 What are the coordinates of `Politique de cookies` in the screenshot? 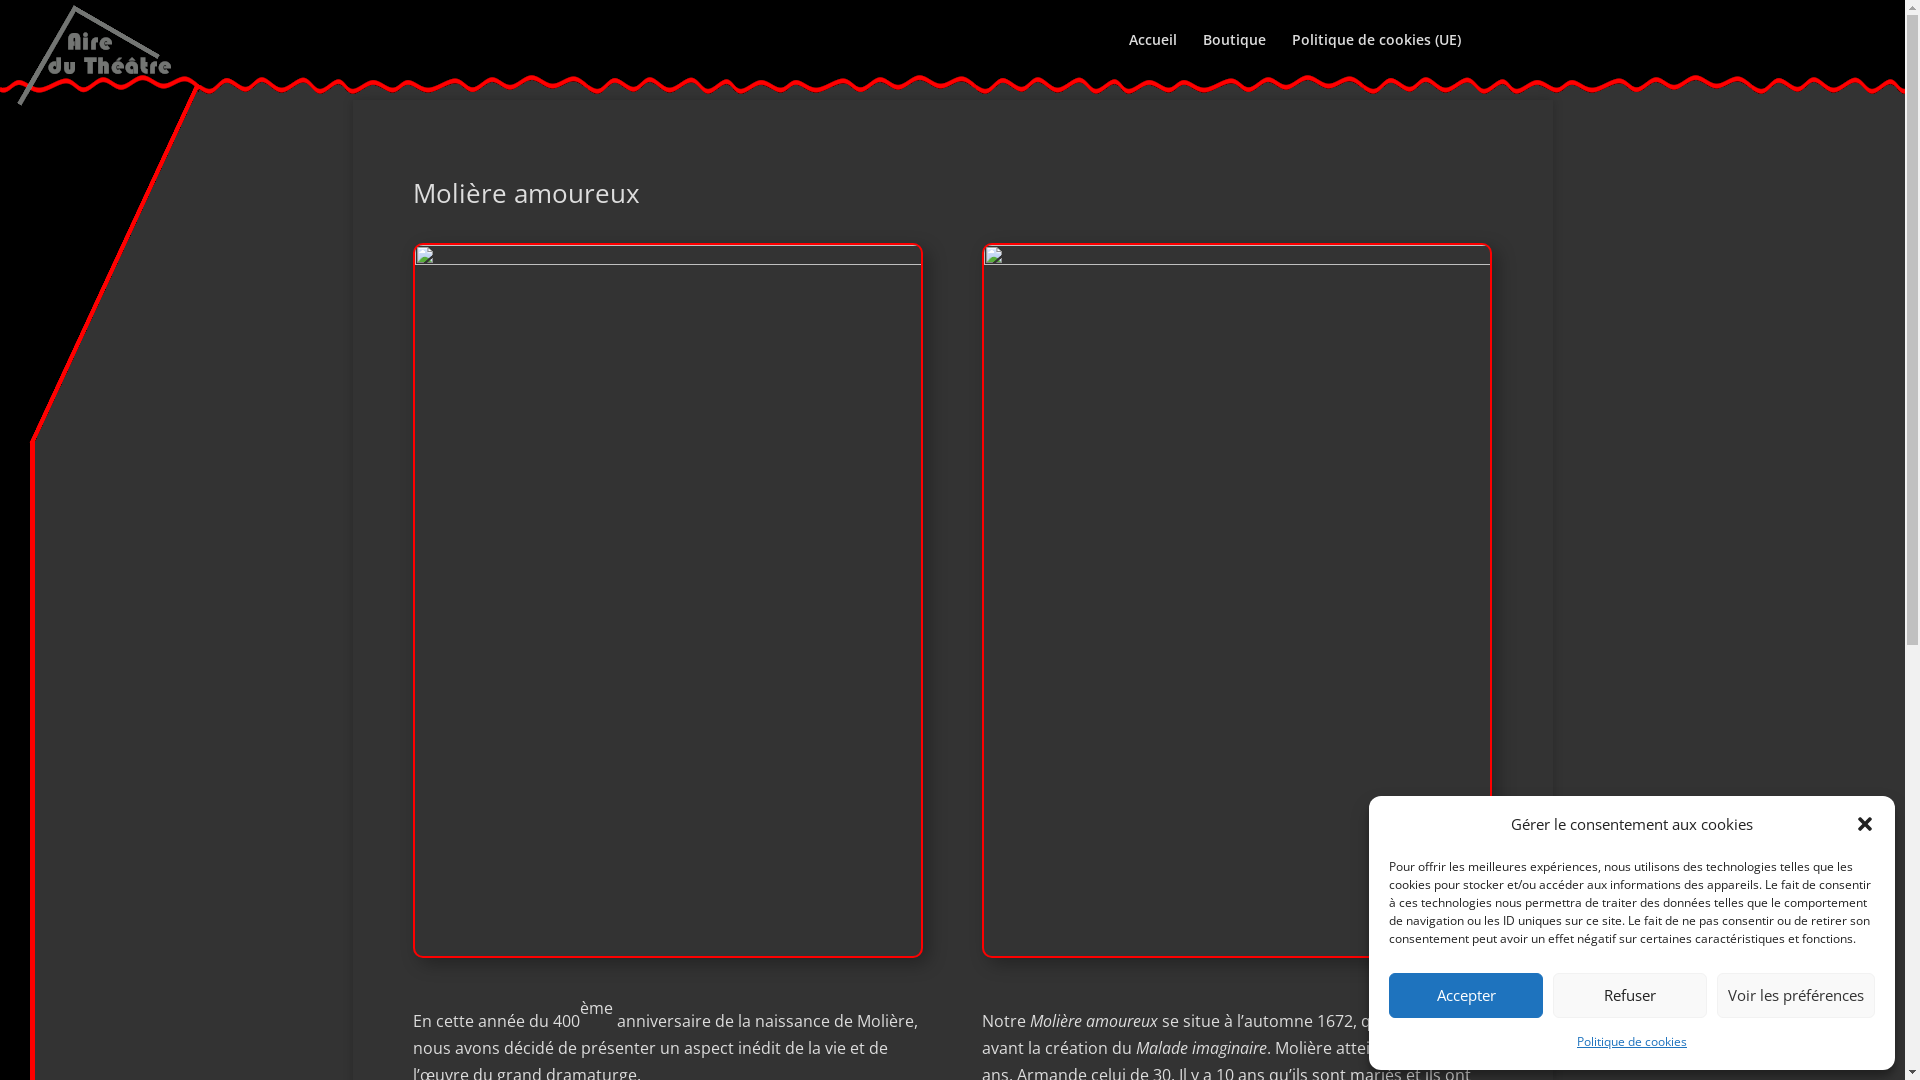 It's located at (1632, 1042).